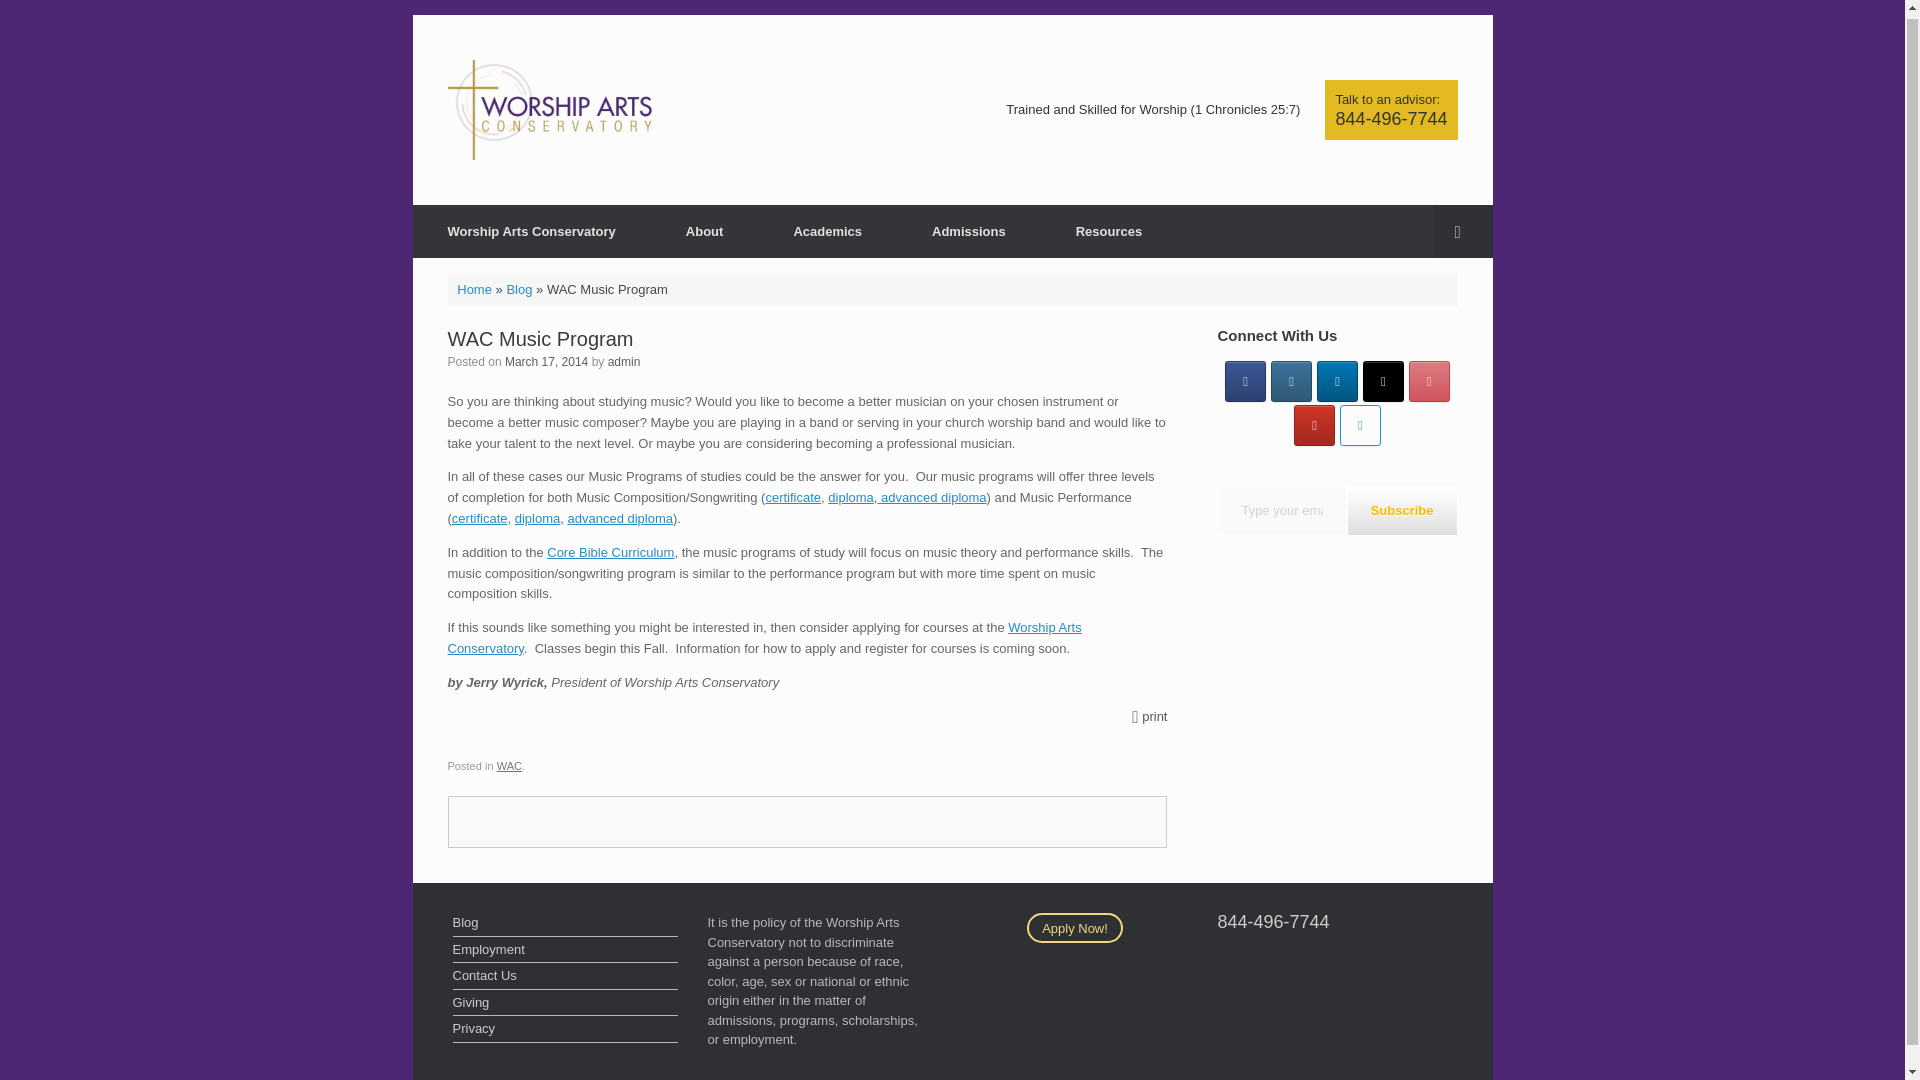 The image size is (1920, 1080). I want to click on Worship Arts Conservatory on Spotify, so click(1360, 426).